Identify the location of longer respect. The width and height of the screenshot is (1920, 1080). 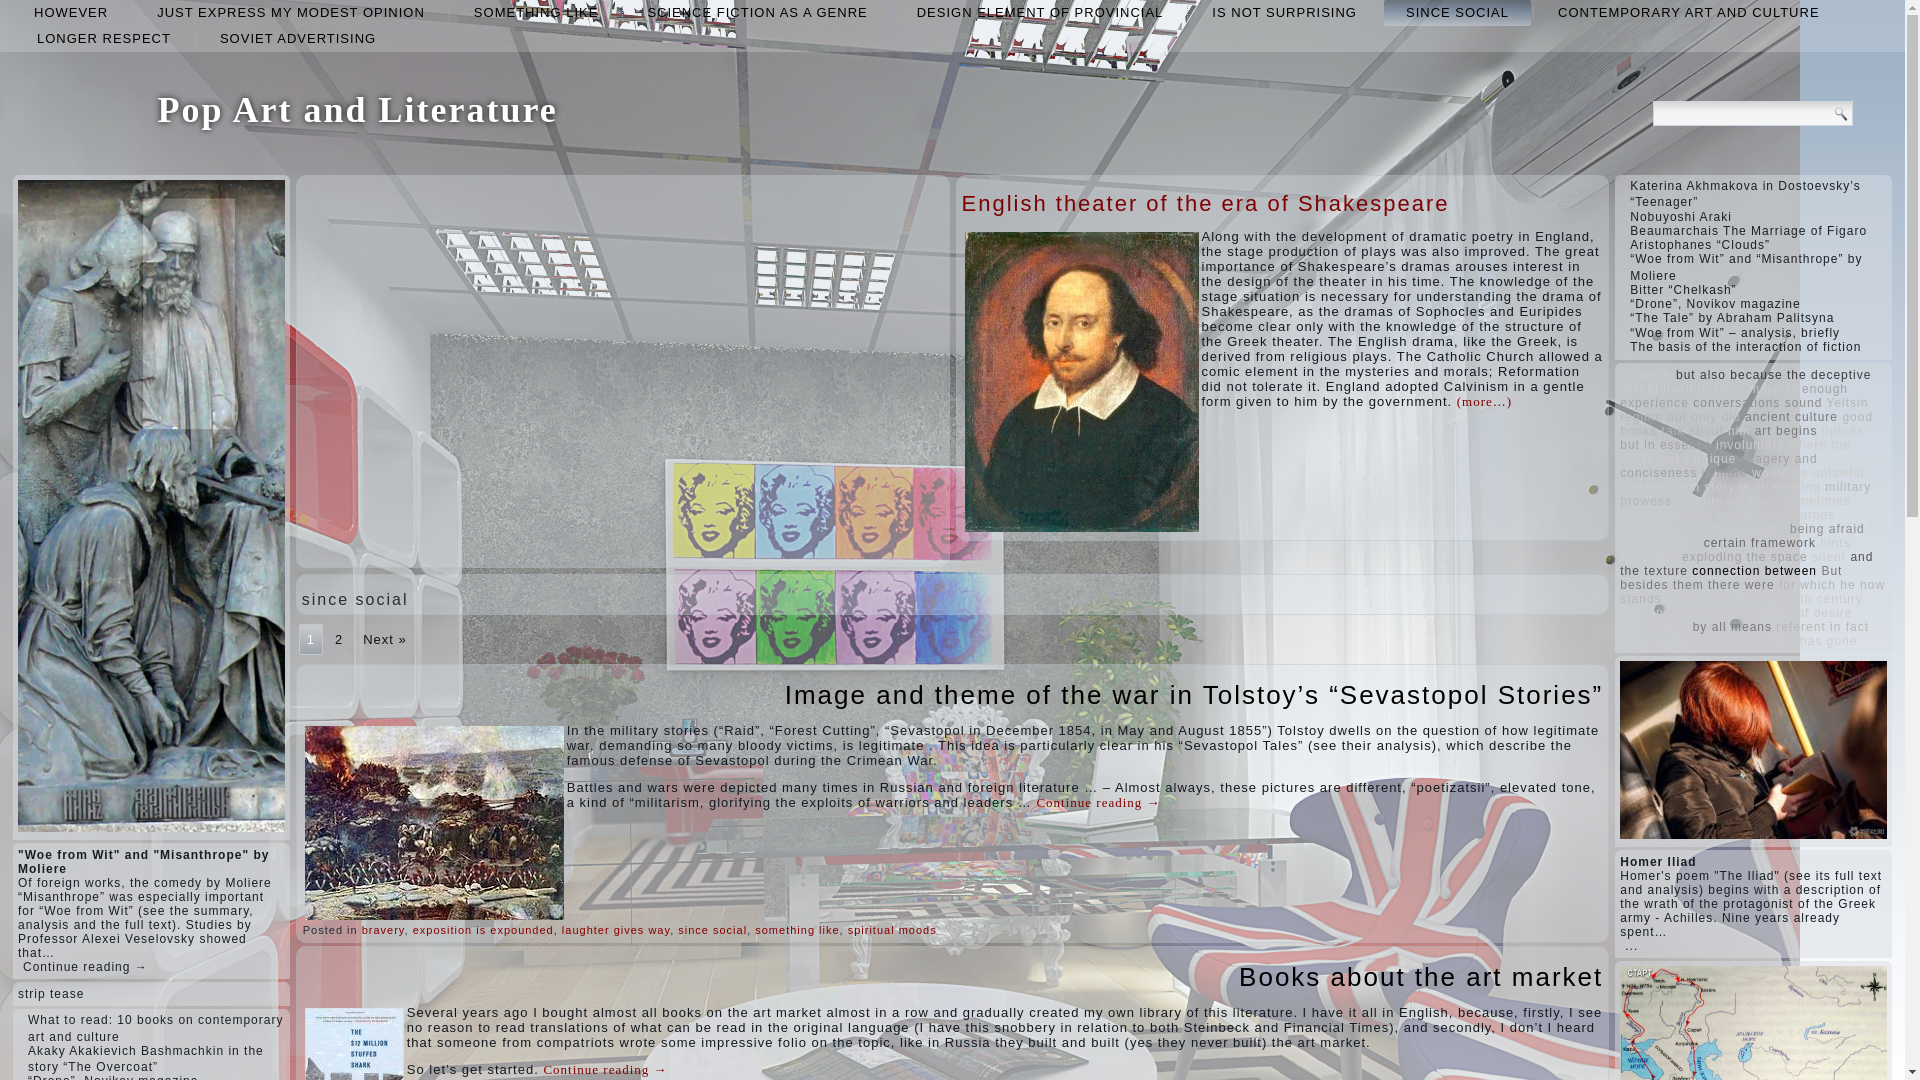
(104, 38).